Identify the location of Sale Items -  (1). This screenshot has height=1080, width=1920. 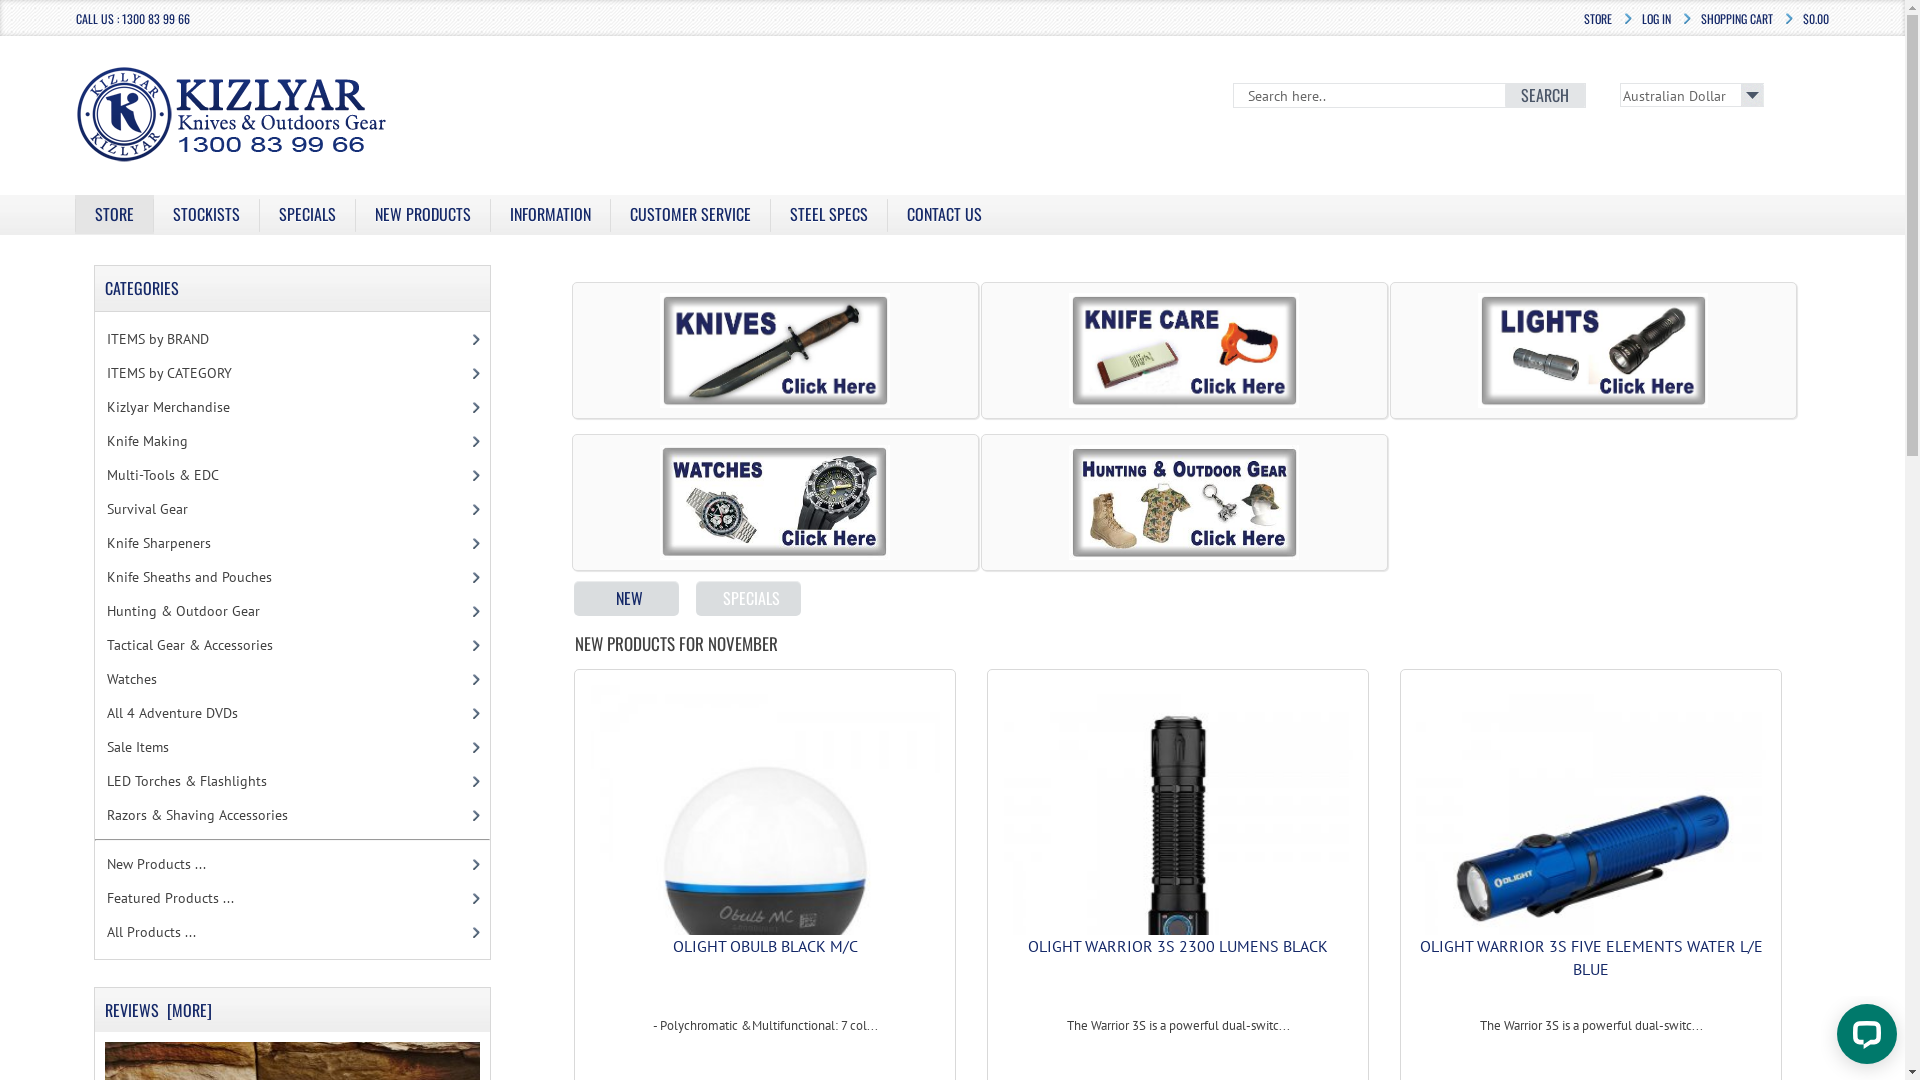
(288, 747).